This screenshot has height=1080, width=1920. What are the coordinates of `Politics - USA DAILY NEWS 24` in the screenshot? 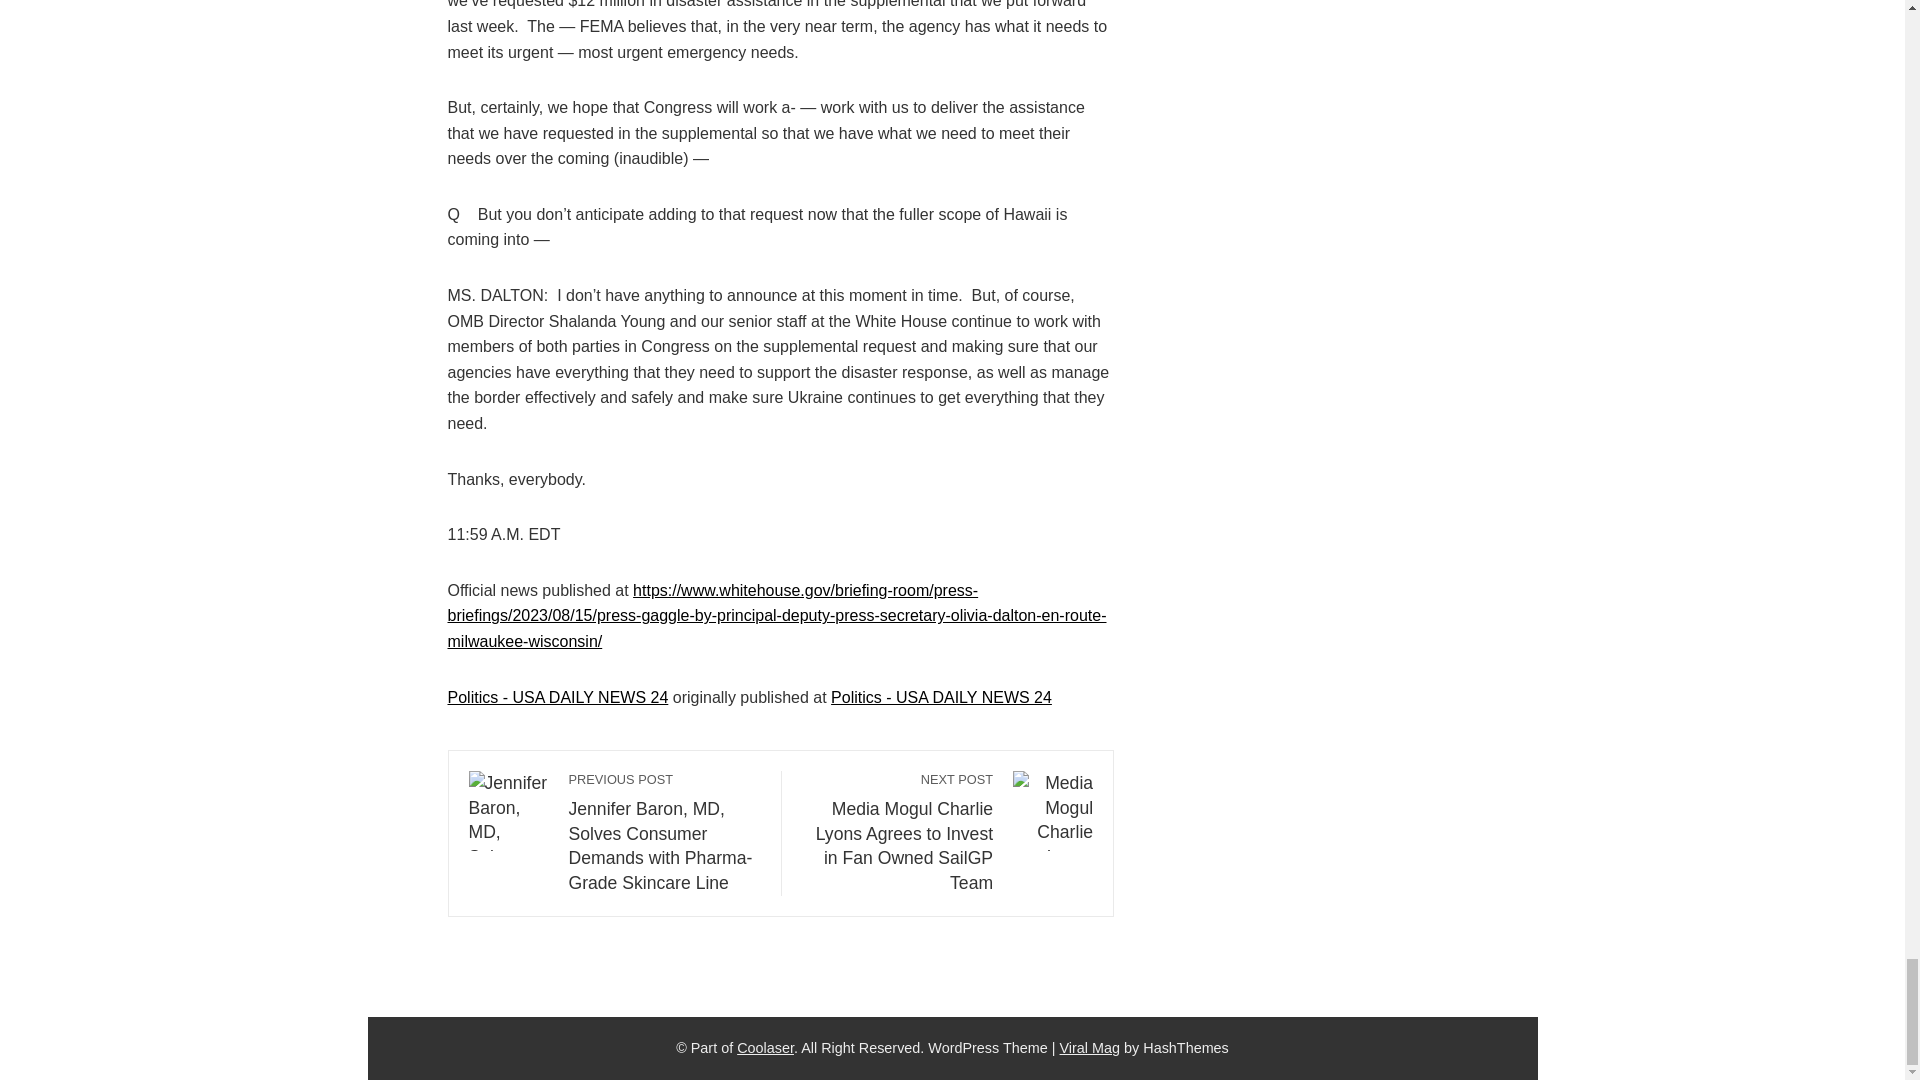 It's located at (558, 698).